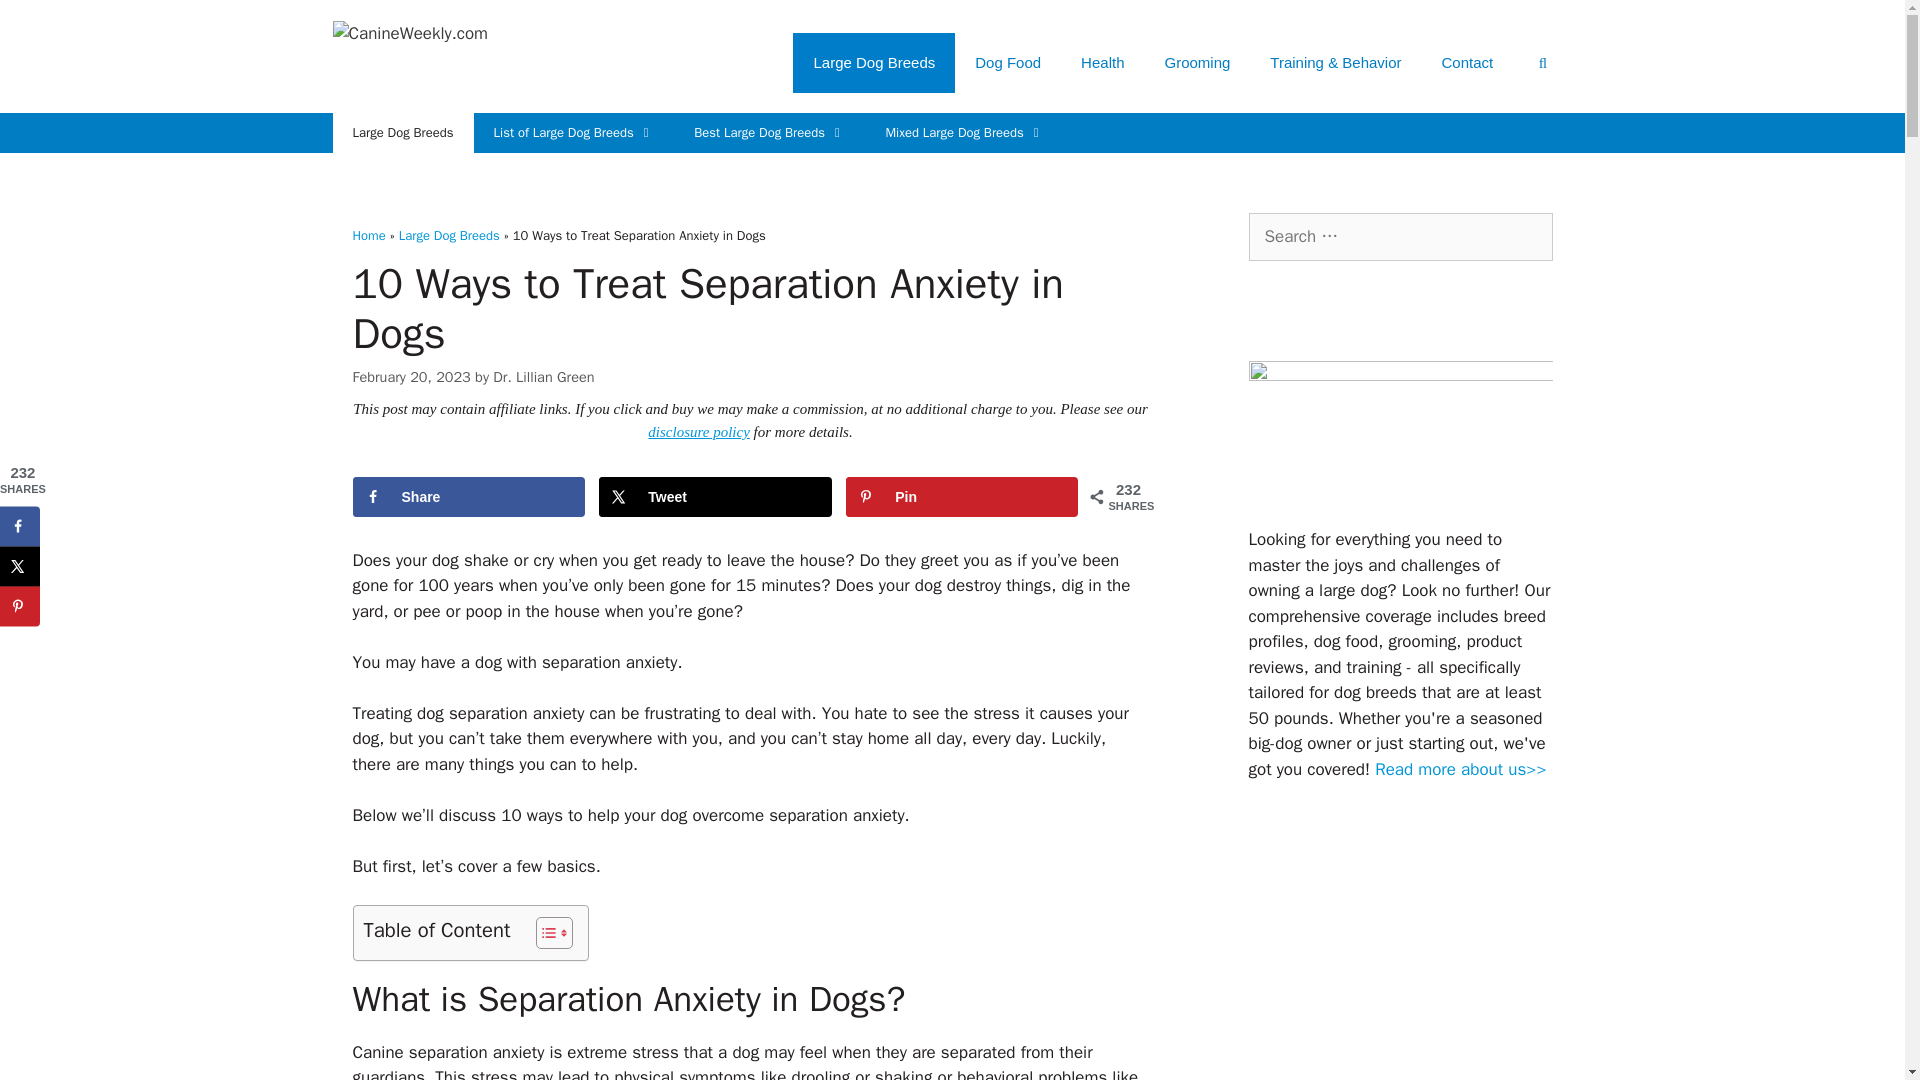  What do you see at coordinates (574, 133) in the screenshot?
I see `List of Large Dog Breeds` at bounding box center [574, 133].